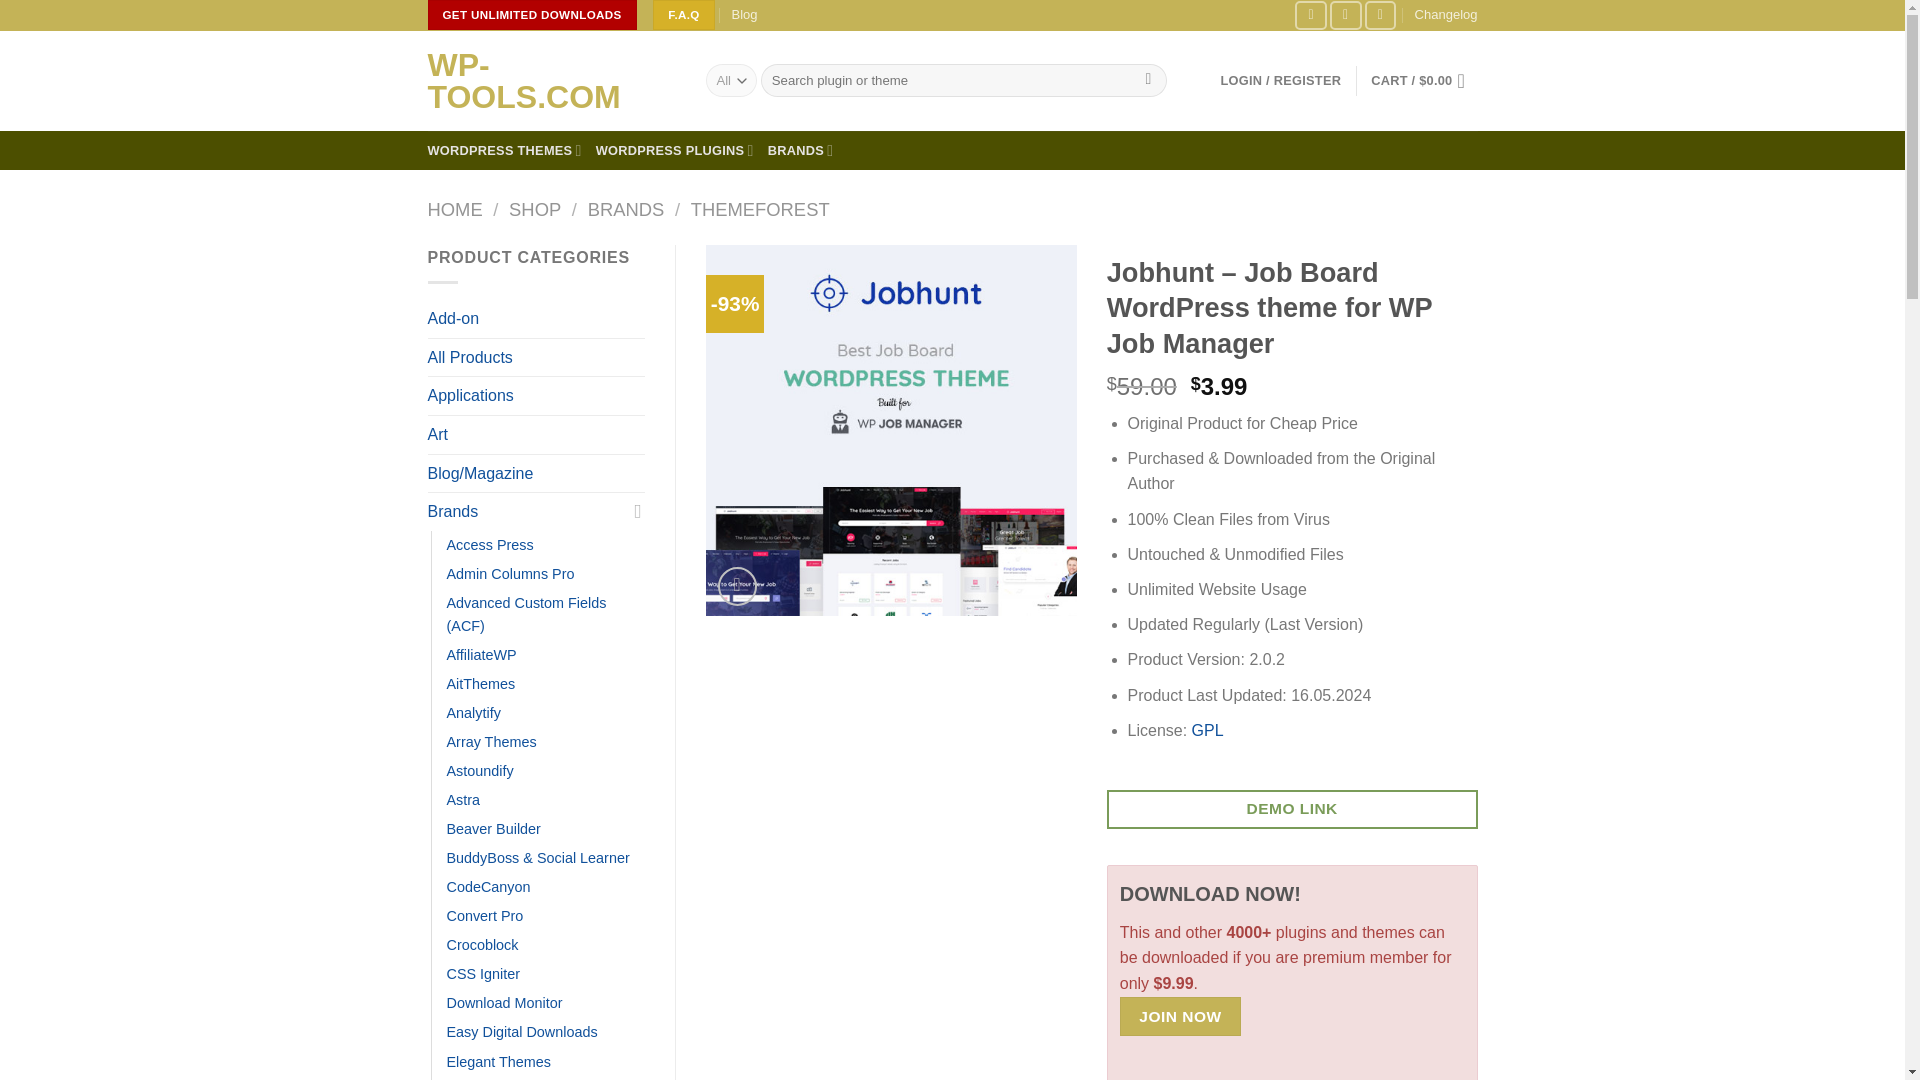  I want to click on WORDPRESS PLUGINS, so click(674, 150).